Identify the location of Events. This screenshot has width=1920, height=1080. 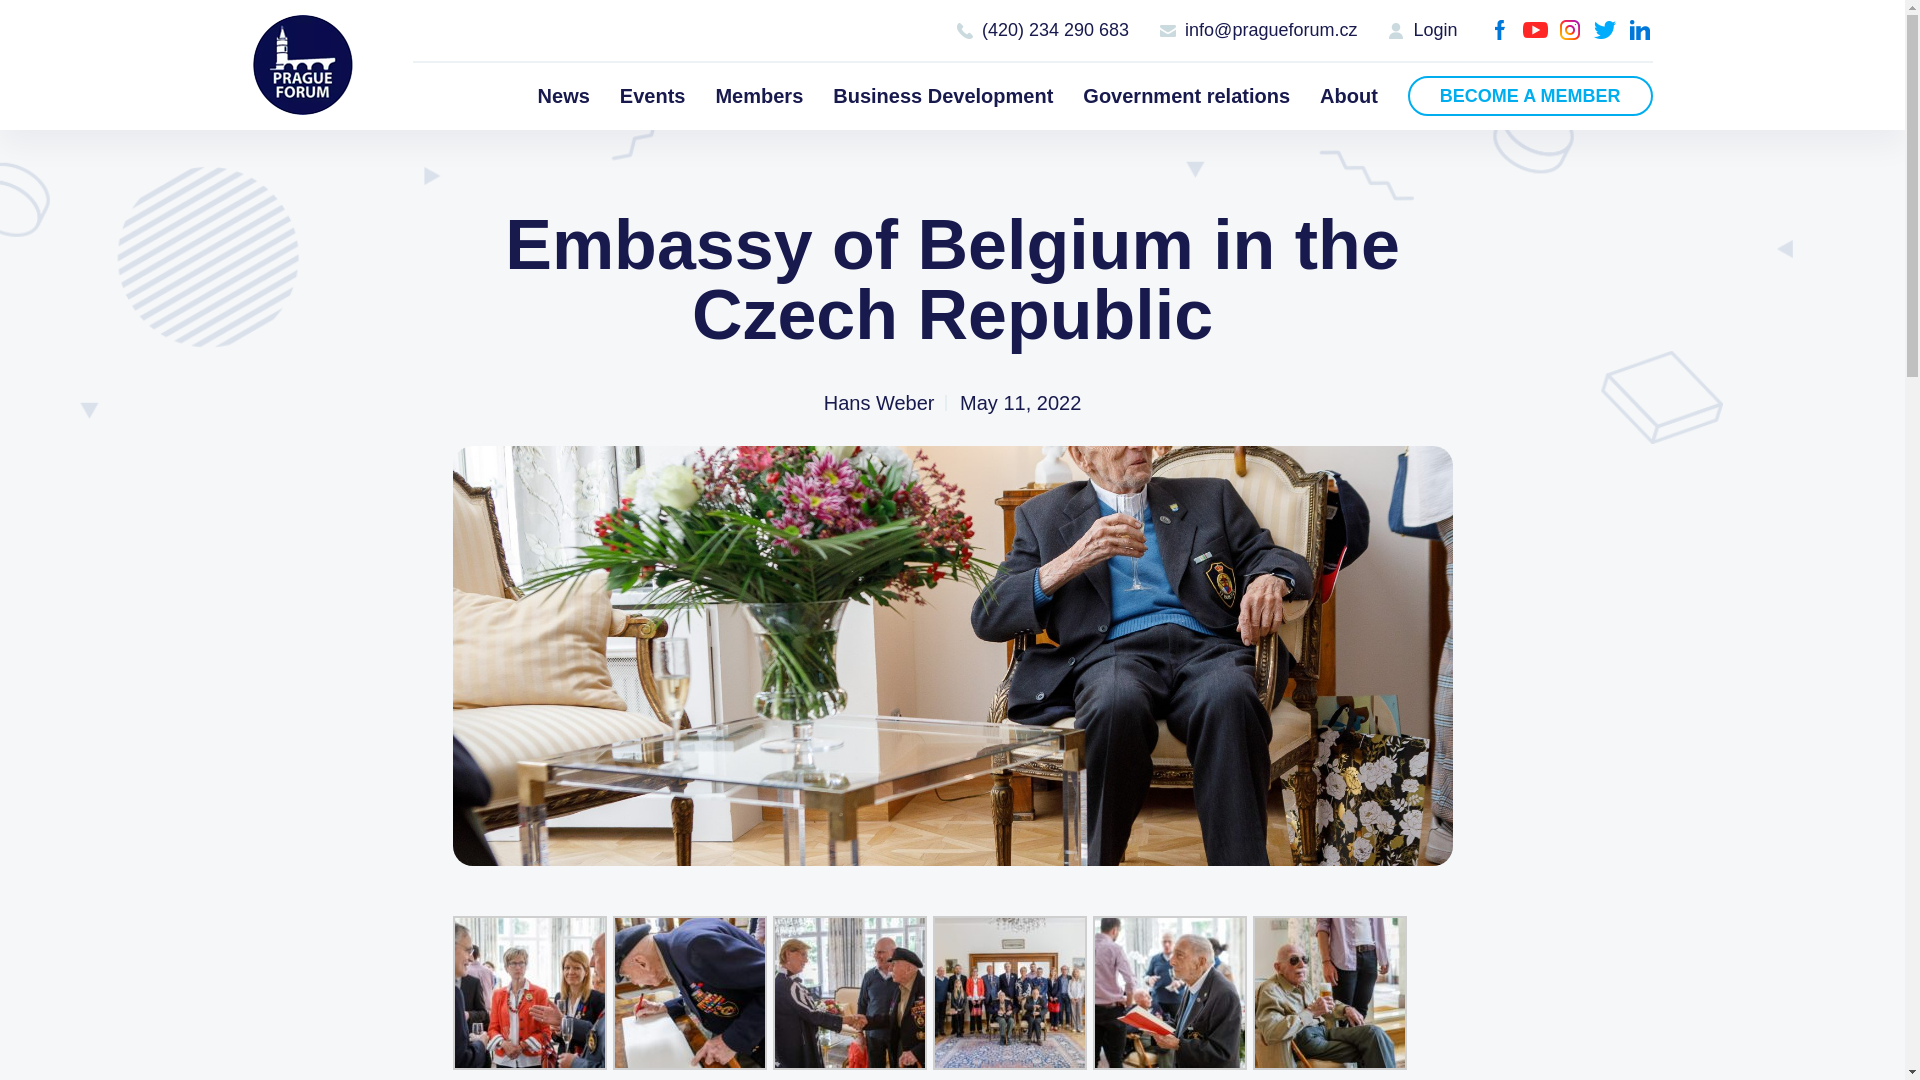
(652, 95).